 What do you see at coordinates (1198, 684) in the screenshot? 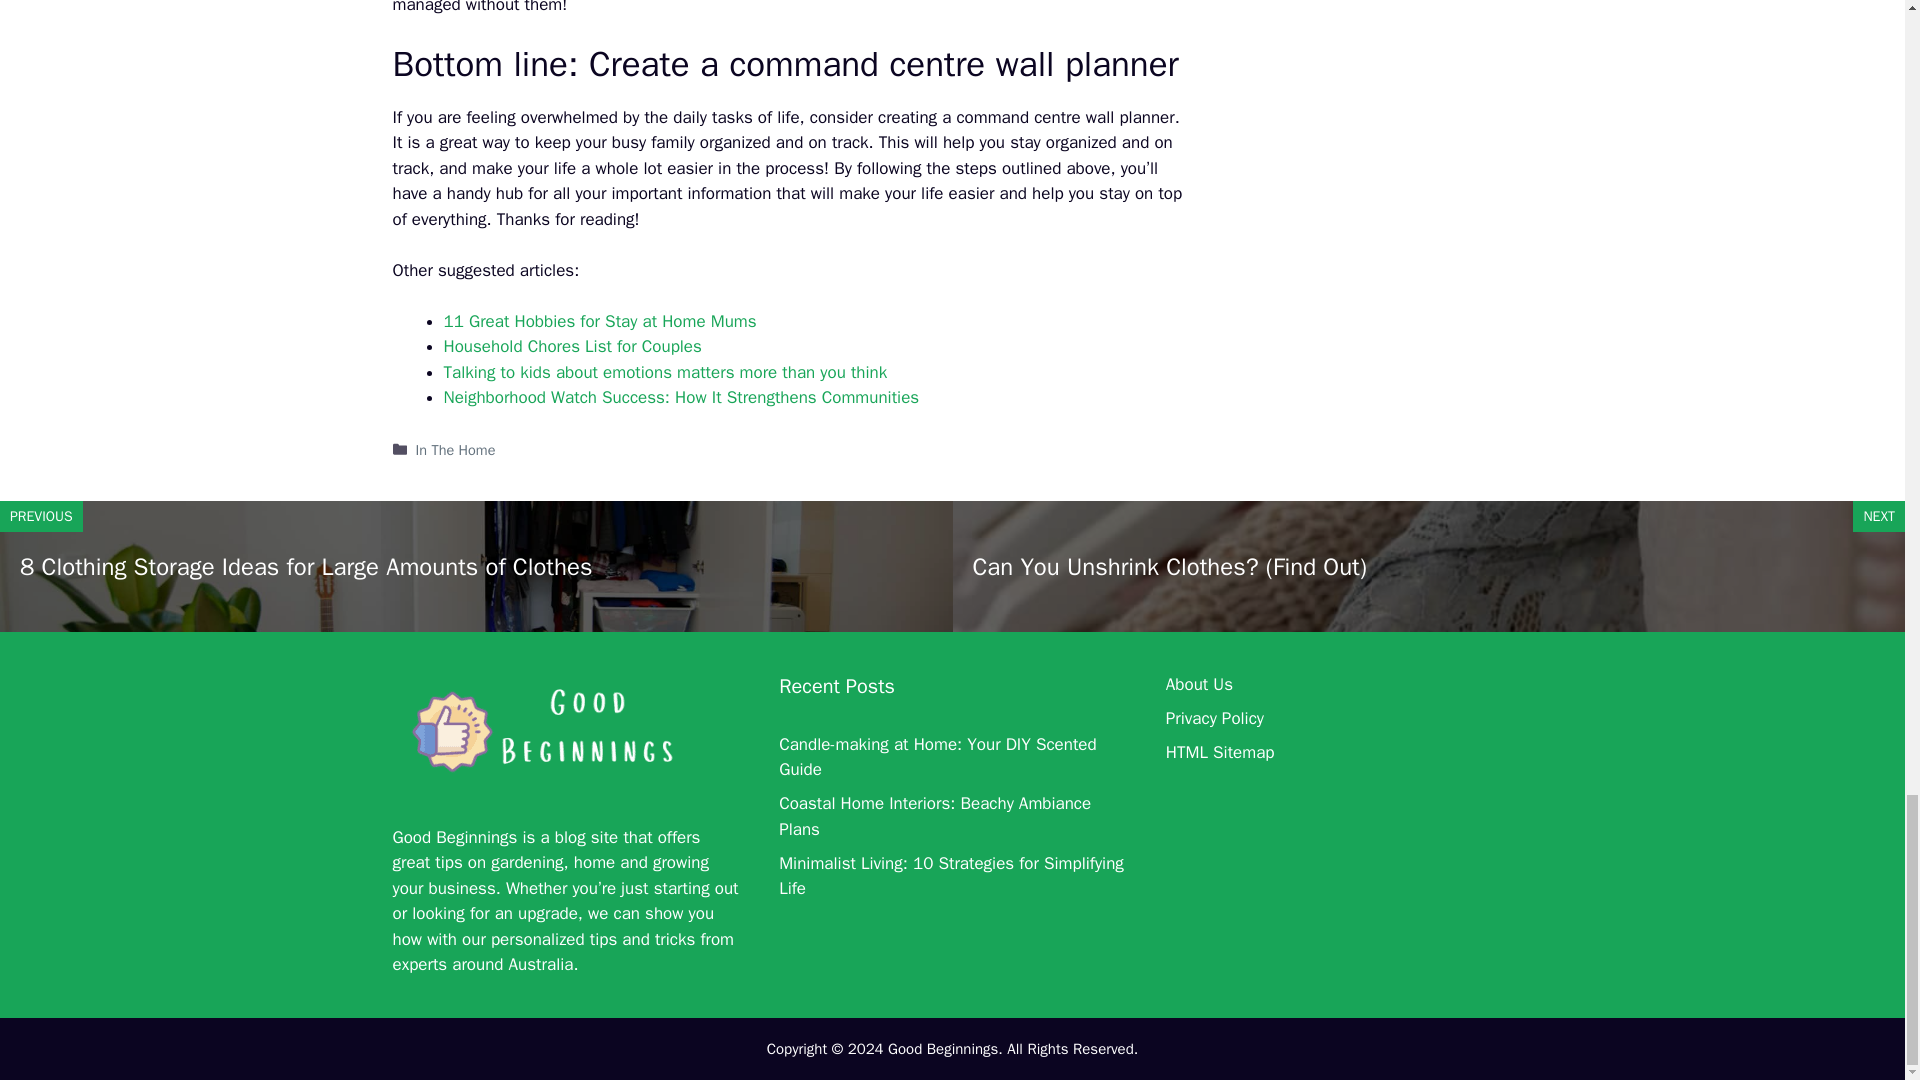
I see `About Us` at bounding box center [1198, 684].